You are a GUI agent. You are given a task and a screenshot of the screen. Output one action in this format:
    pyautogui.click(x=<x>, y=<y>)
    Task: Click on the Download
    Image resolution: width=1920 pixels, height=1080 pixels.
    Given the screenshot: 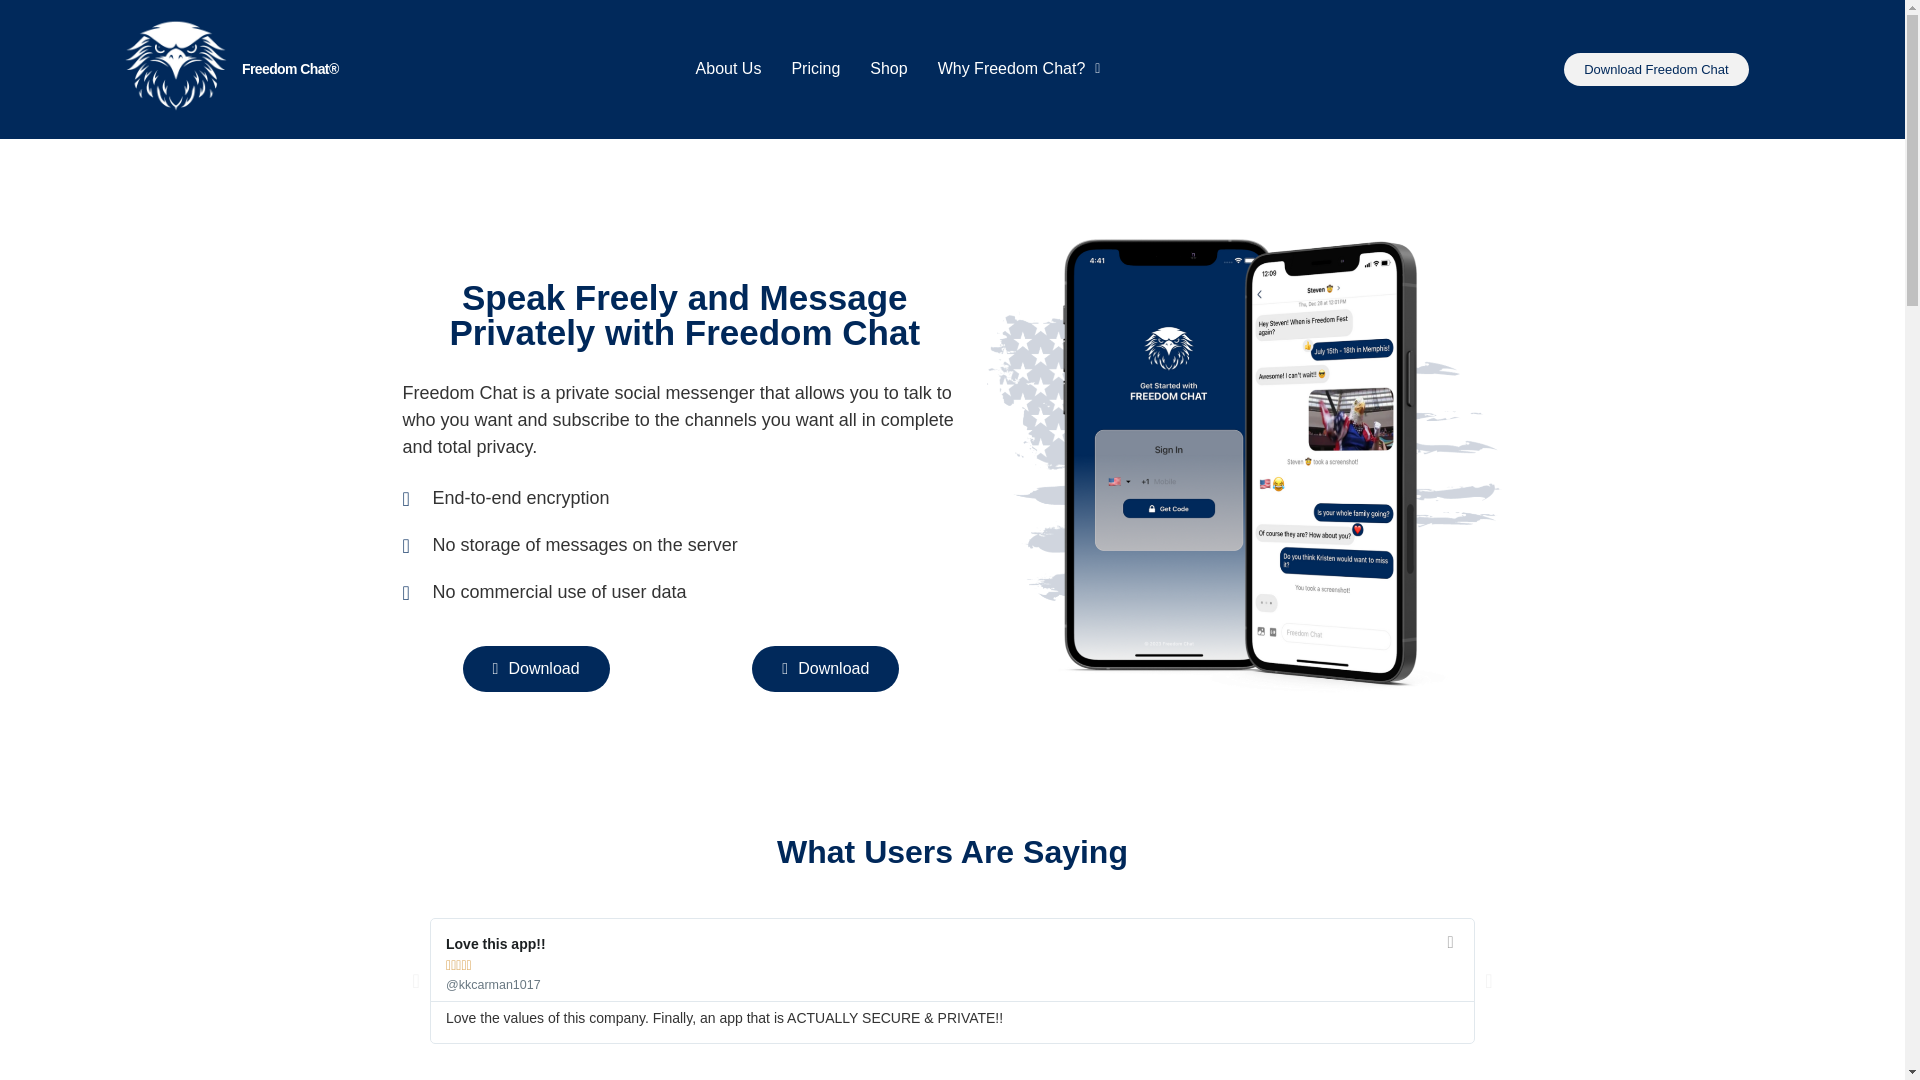 What is the action you would take?
    pyautogui.click(x=825, y=668)
    